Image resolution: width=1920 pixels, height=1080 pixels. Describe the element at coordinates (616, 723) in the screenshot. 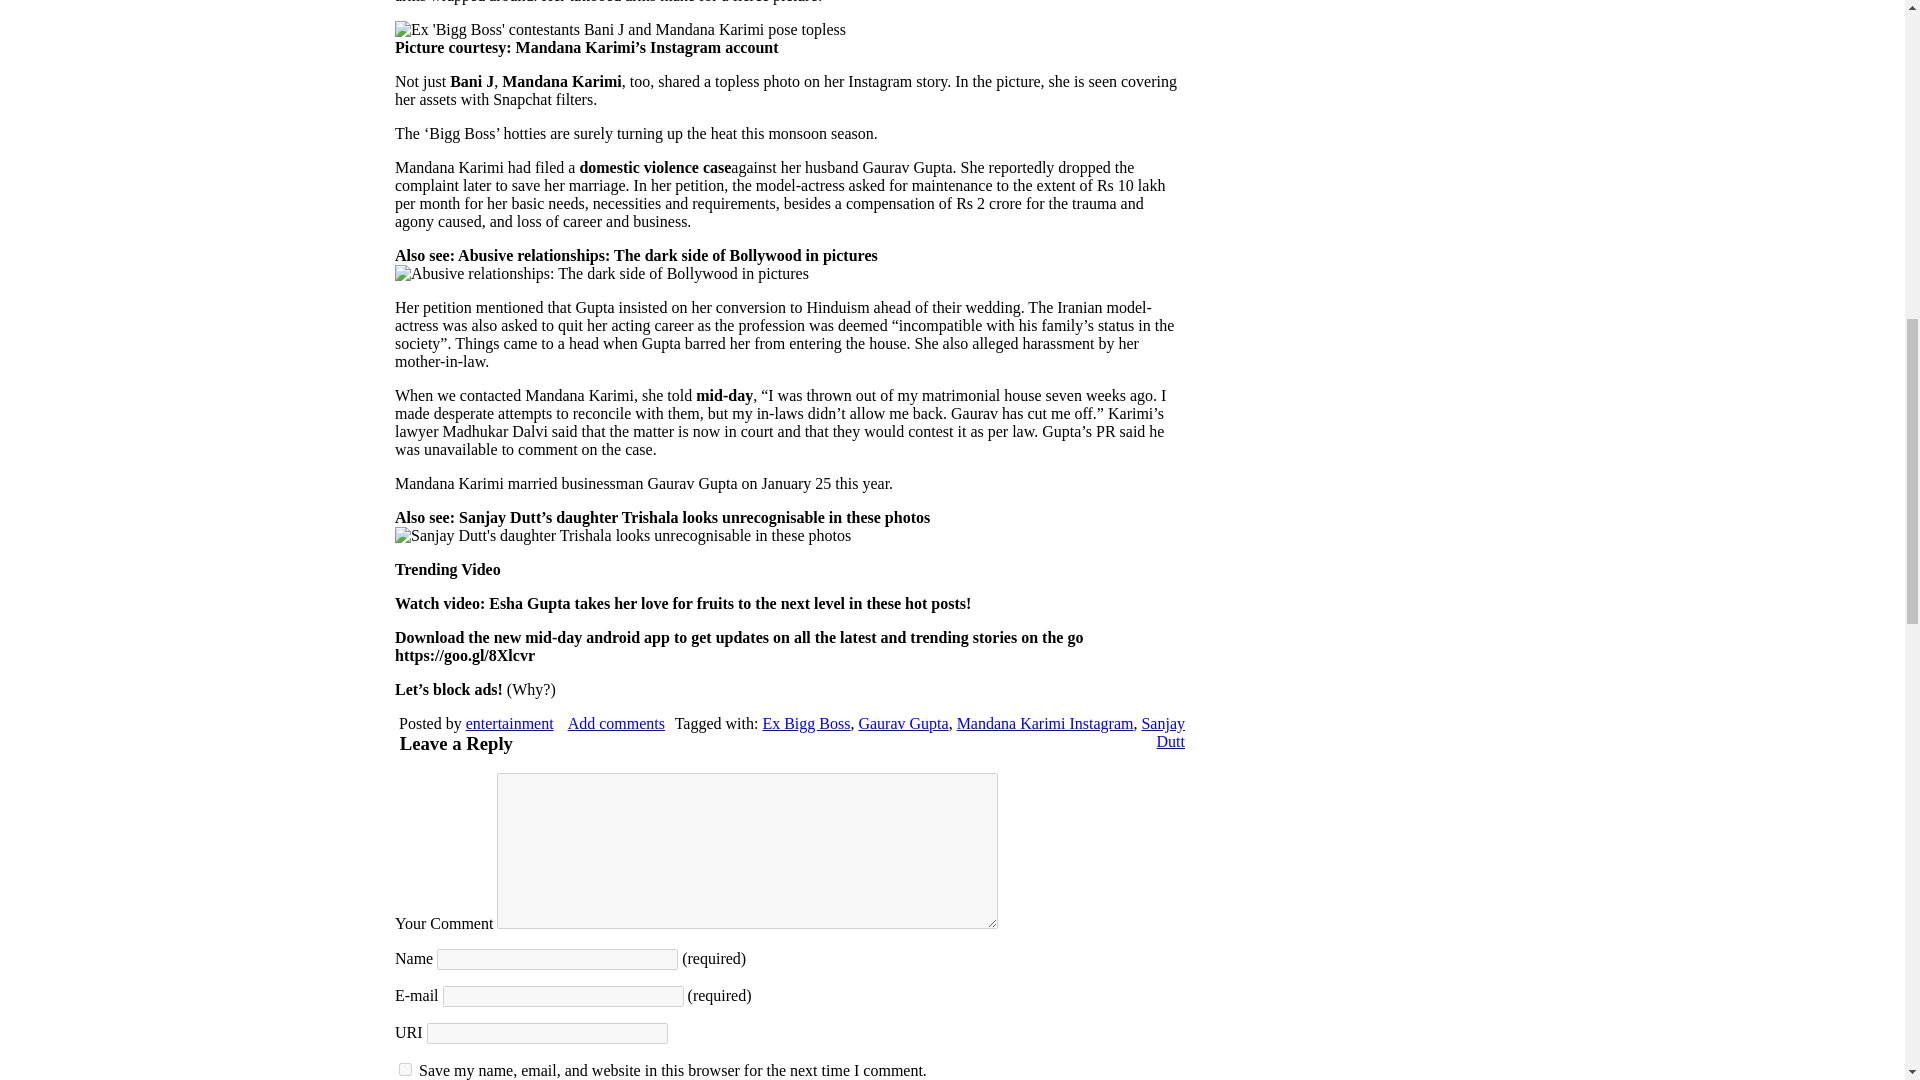

I see `Add comments` at that location.